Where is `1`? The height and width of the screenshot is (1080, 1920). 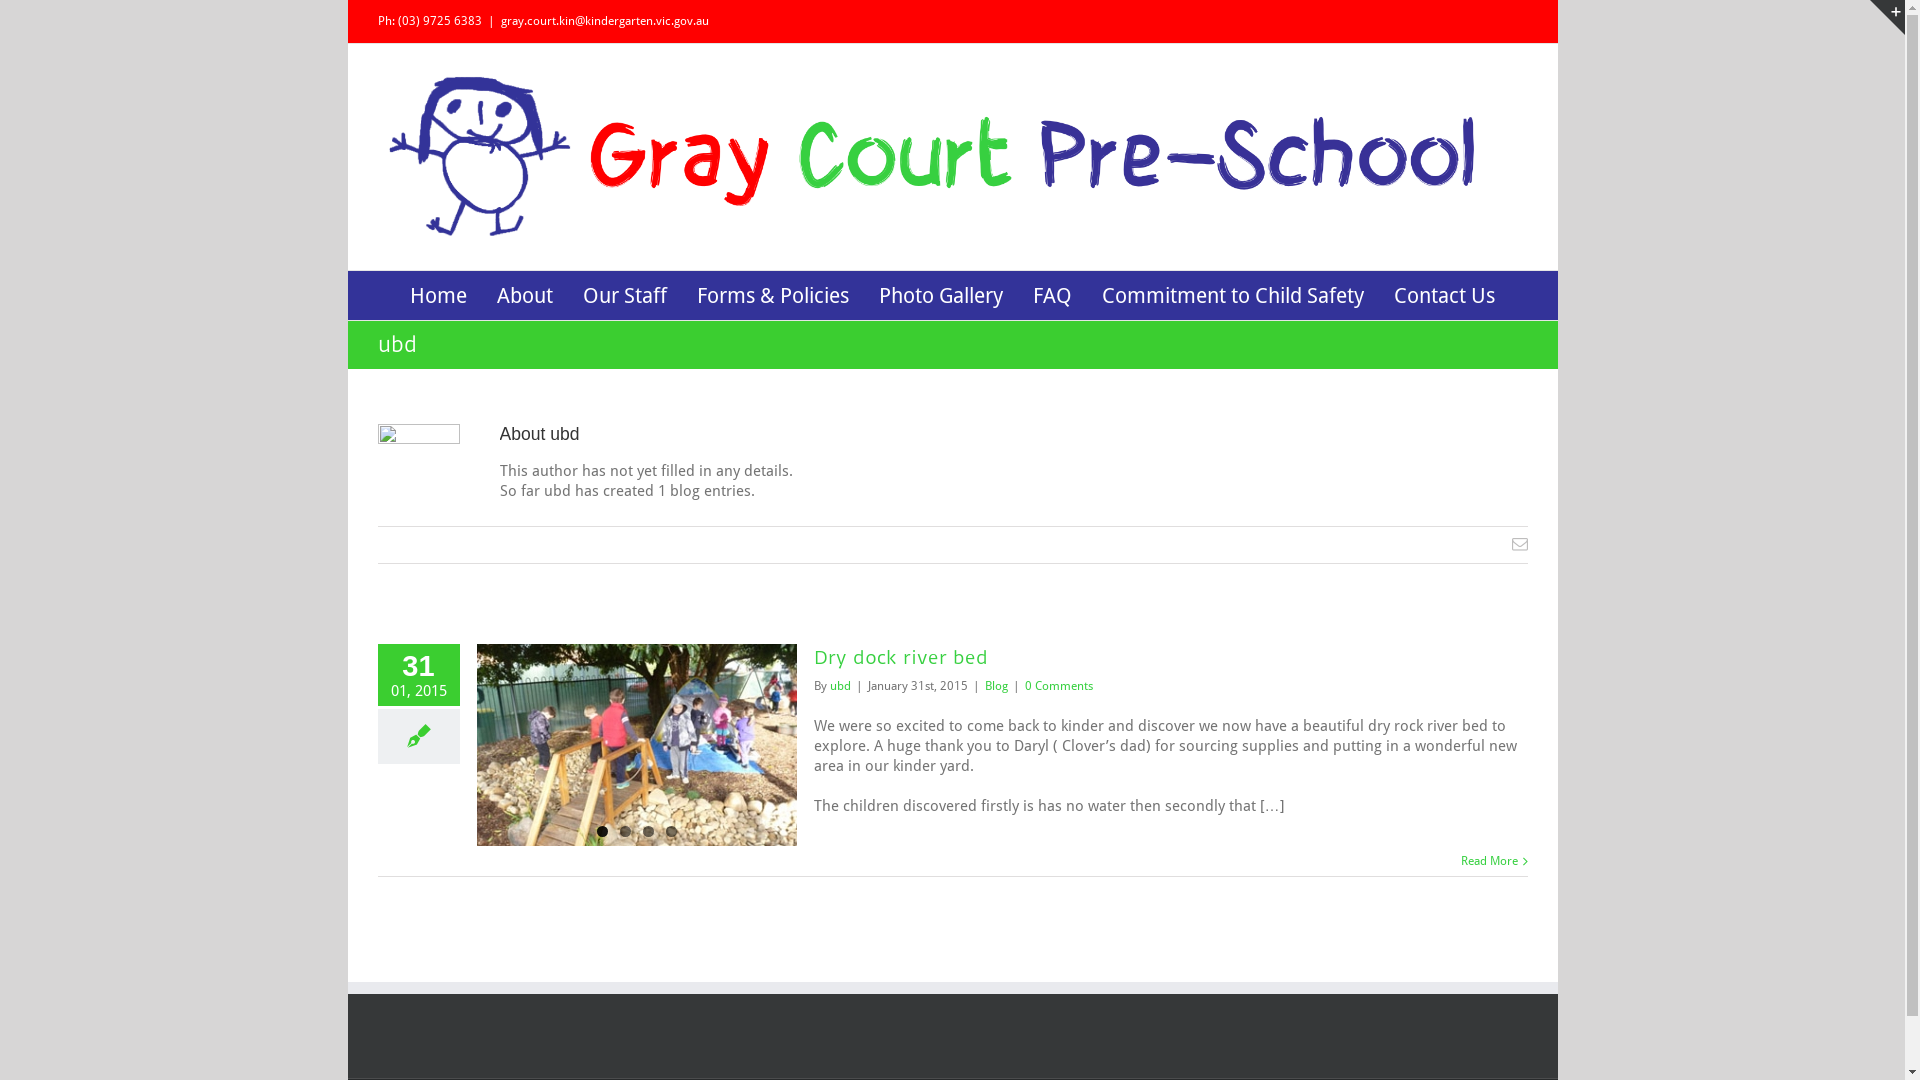 1 is located at coordinates (602, 832).